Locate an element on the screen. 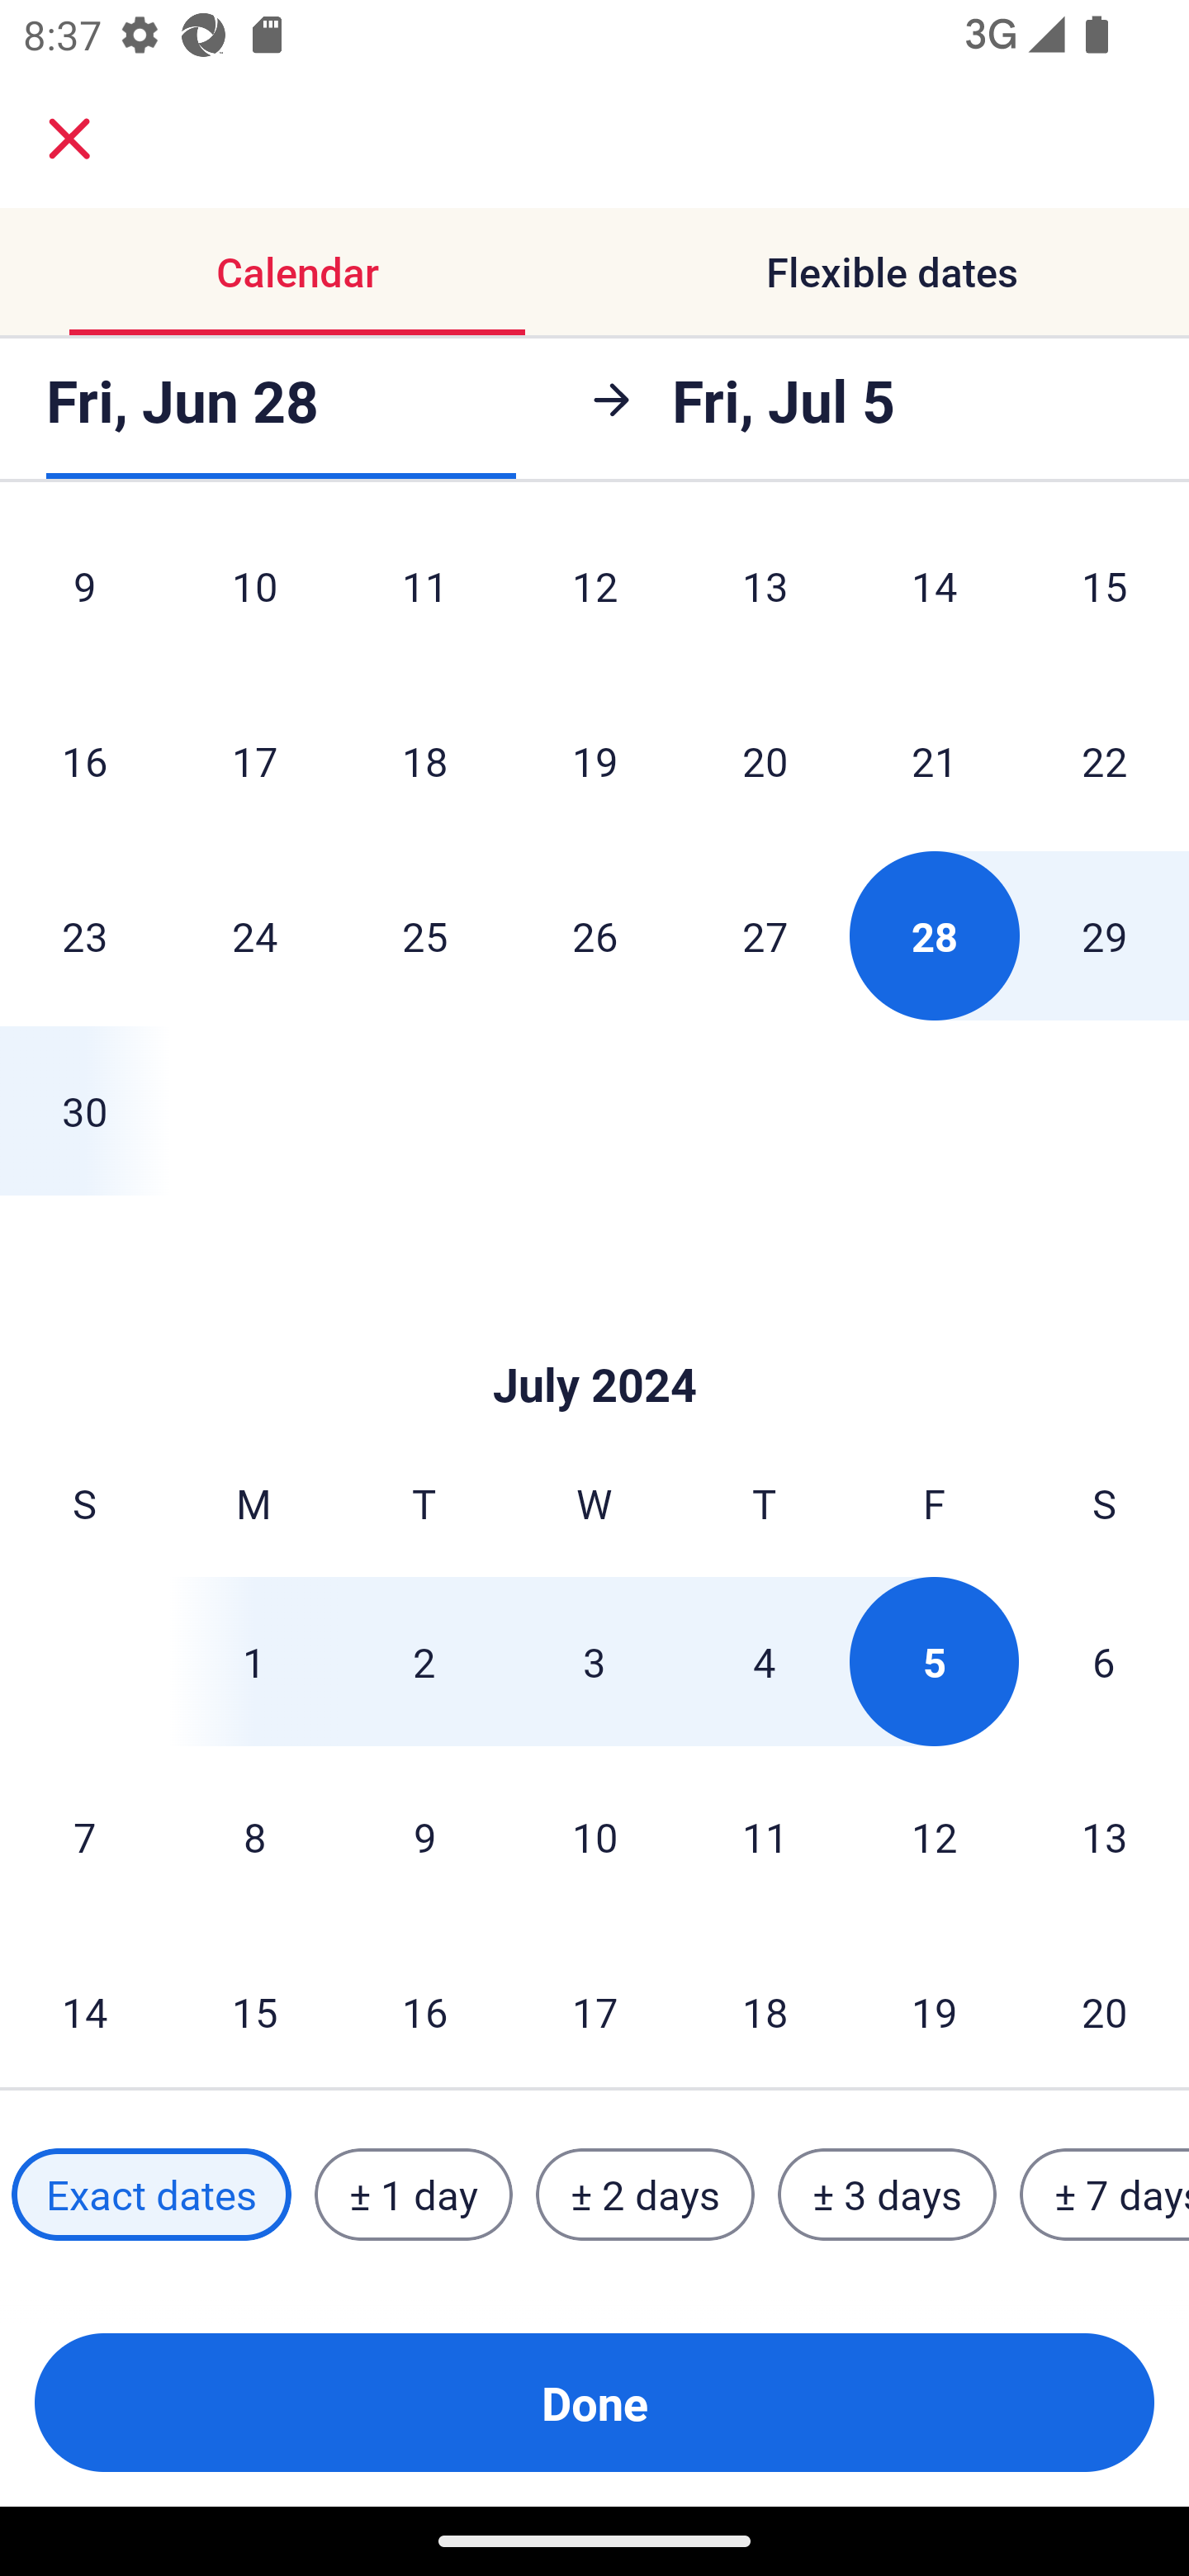 This screenshot has height=2576, width=1189. 17 Wednesday, July 17, 2024 is located at coordinates (594, 2006).